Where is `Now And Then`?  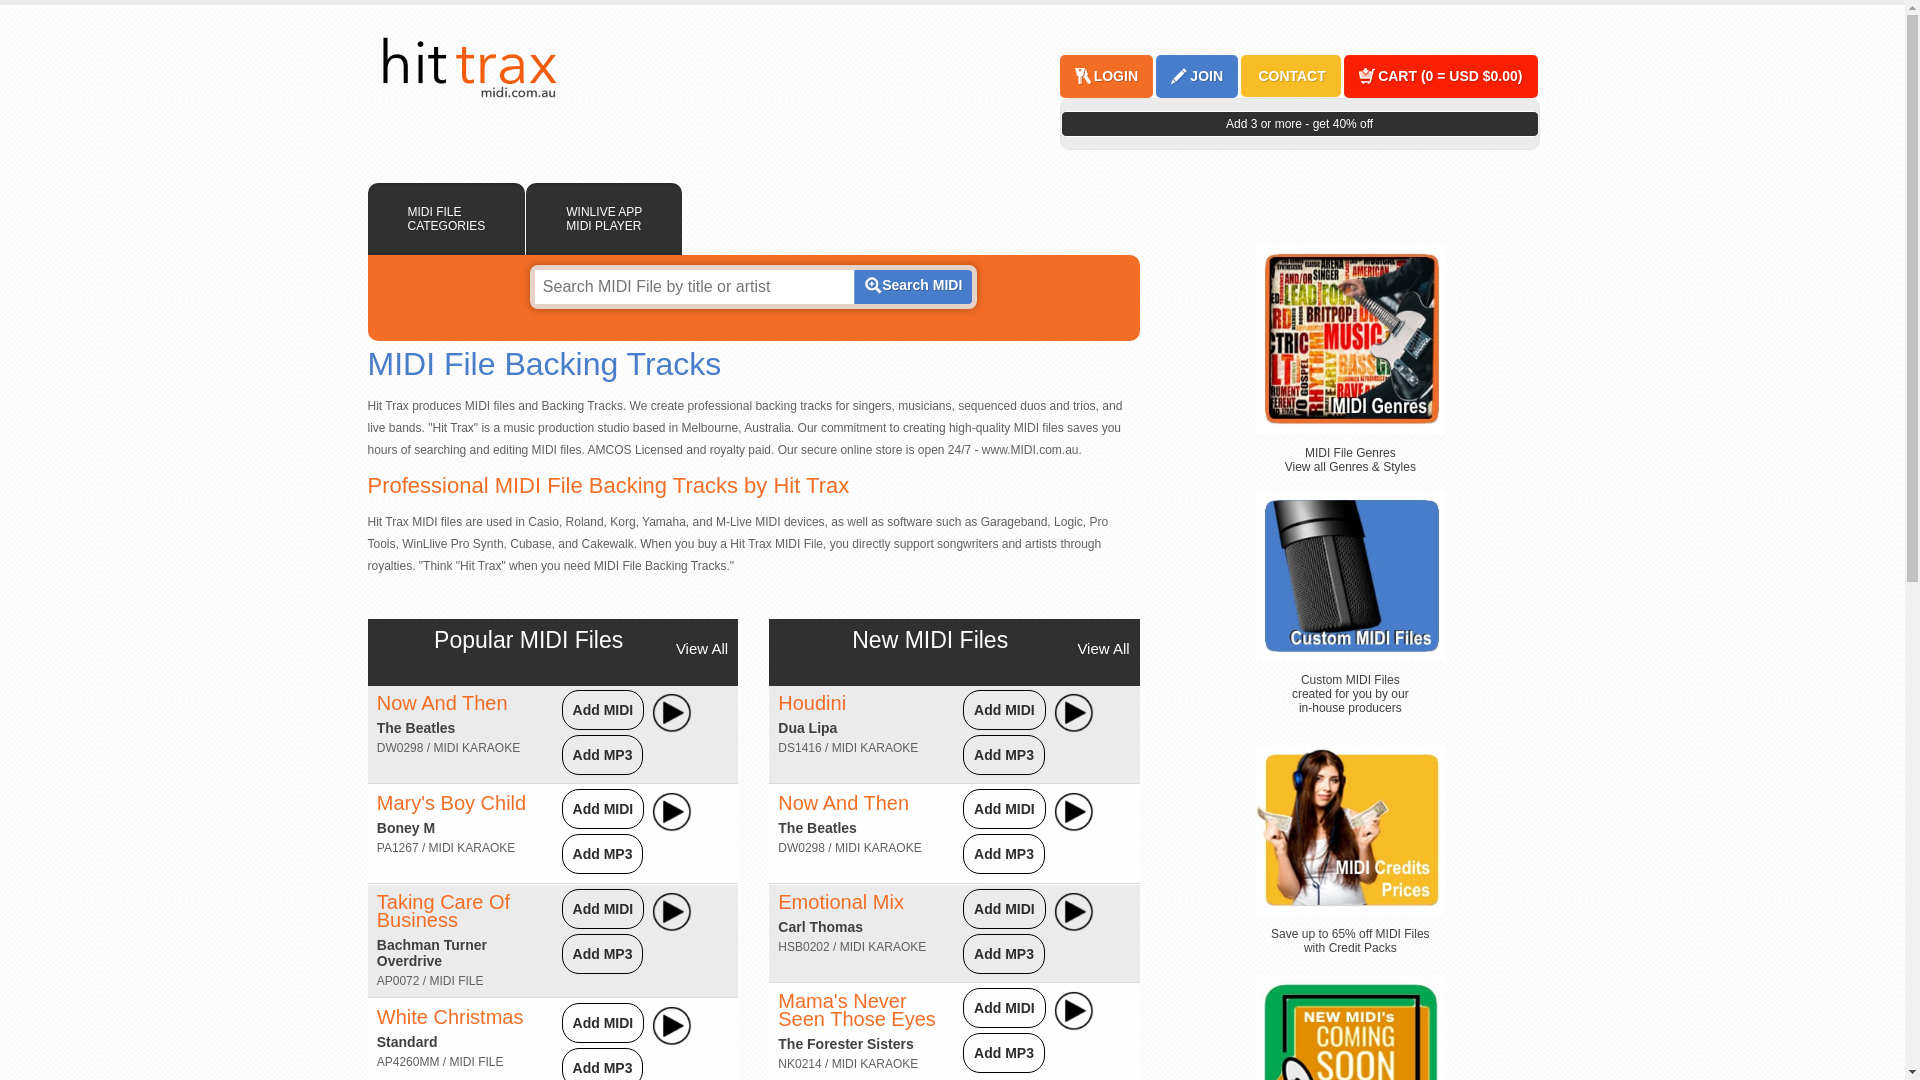 Now And Then is located at coordinates (442, 703).